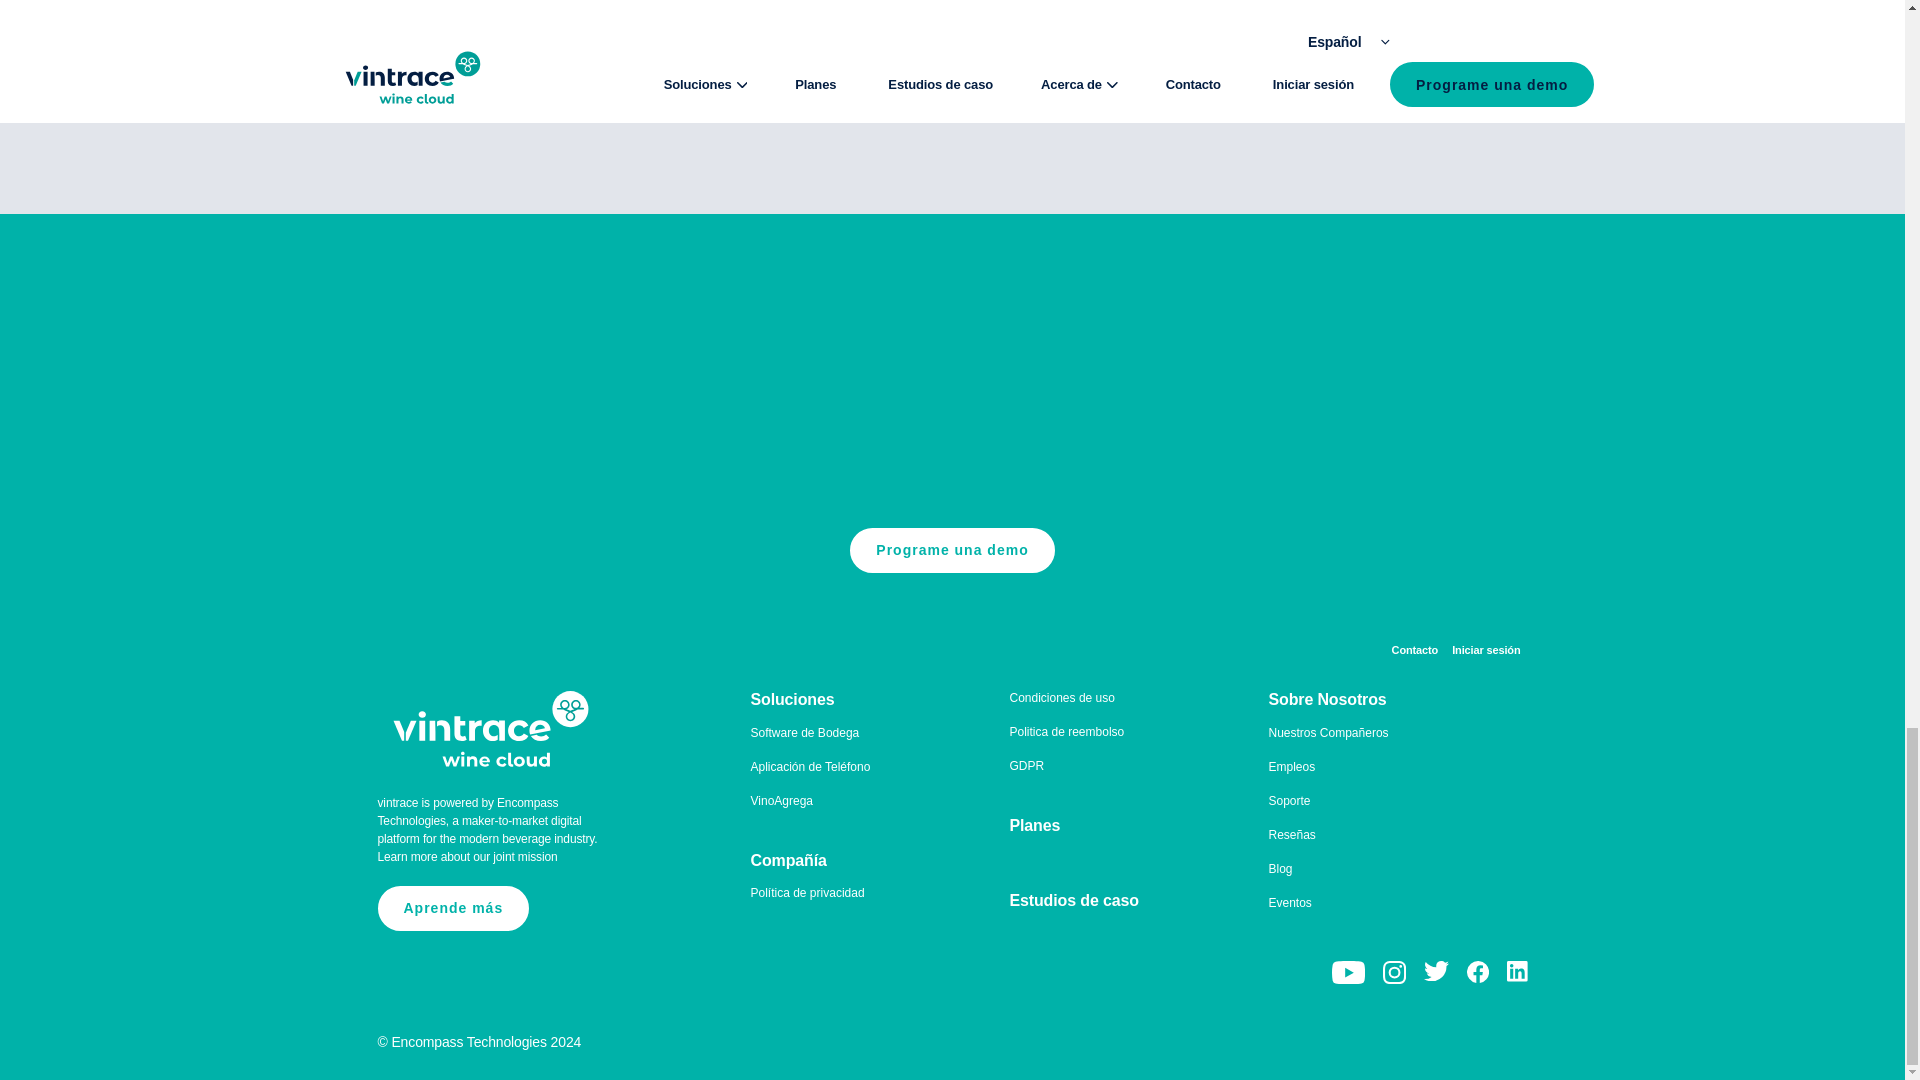  Describe the element at coordinates (781, 800) in the screenshot. I see `VinoAgrega` at that location.